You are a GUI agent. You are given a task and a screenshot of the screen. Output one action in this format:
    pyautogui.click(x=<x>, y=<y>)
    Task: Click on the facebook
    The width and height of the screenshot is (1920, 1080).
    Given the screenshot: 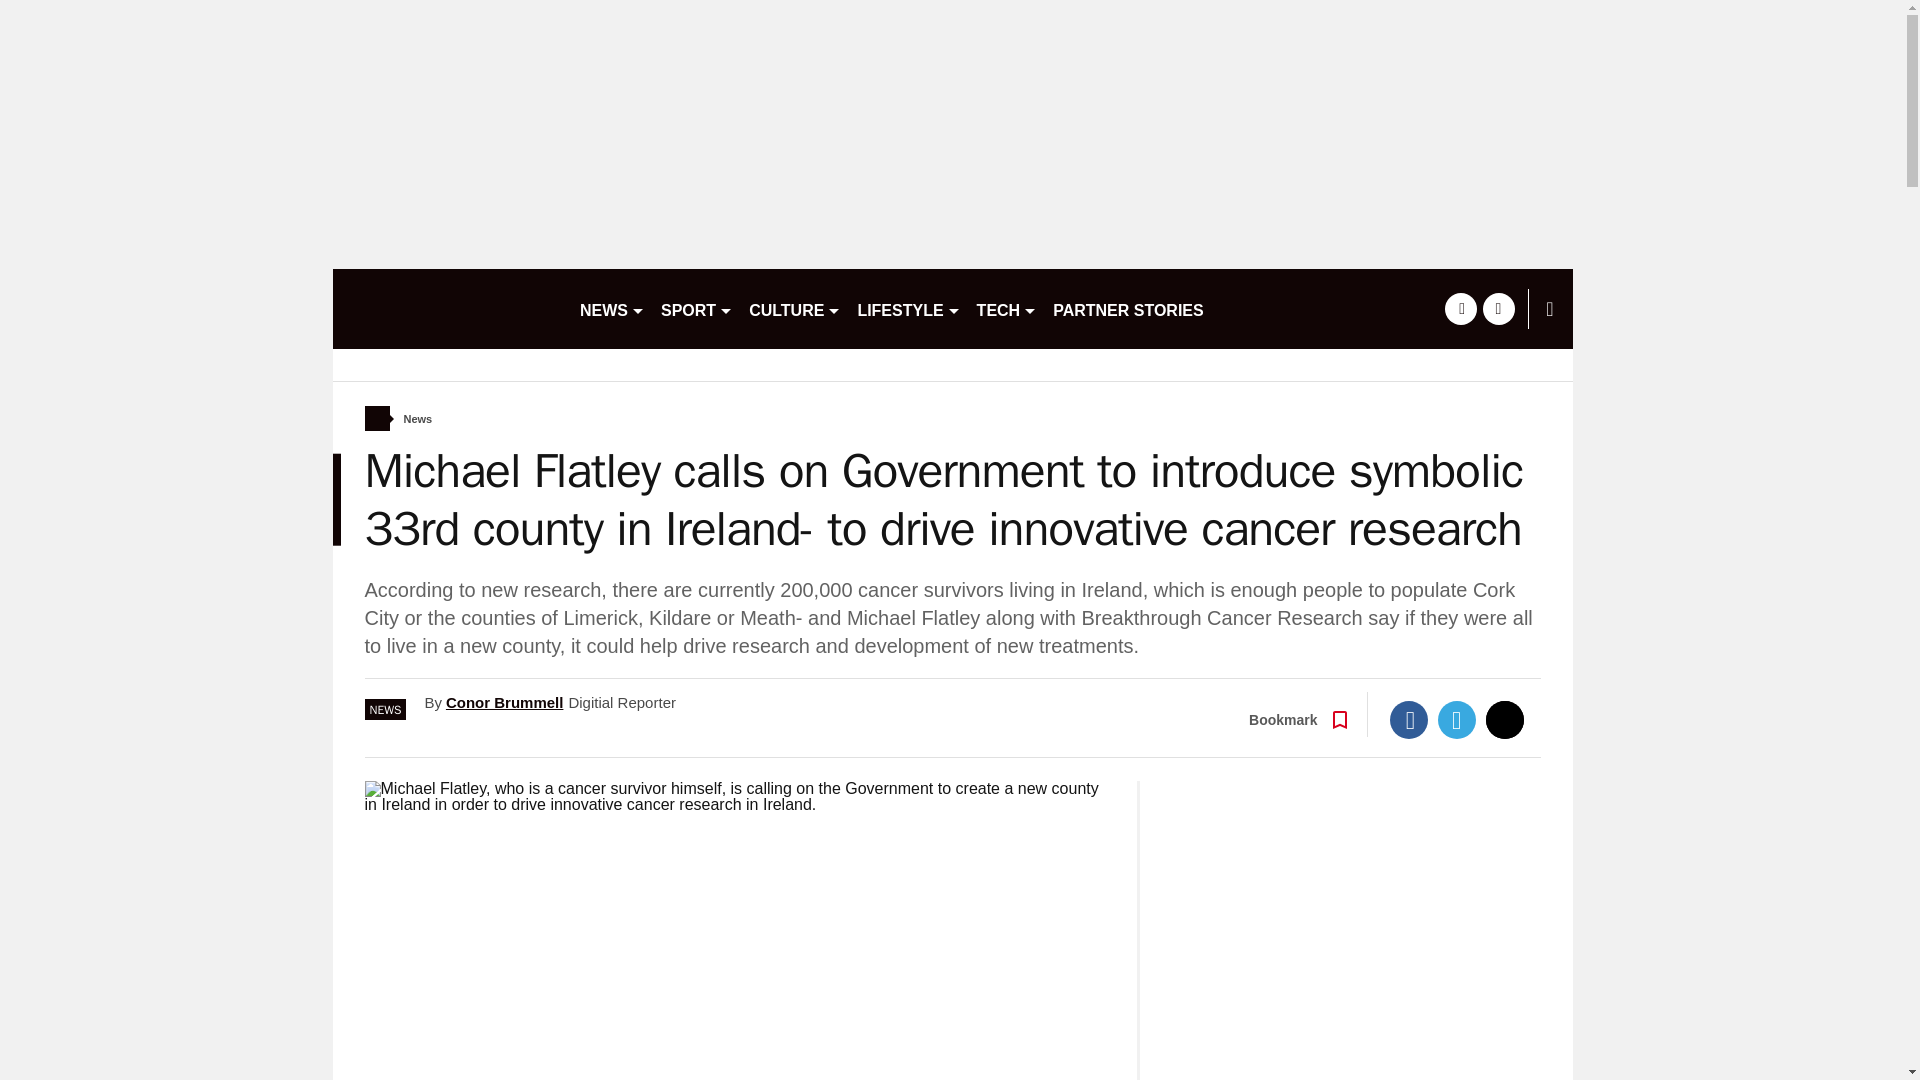 What is the action you would take?
    pyautogui.click(x=1460, y=308)
    